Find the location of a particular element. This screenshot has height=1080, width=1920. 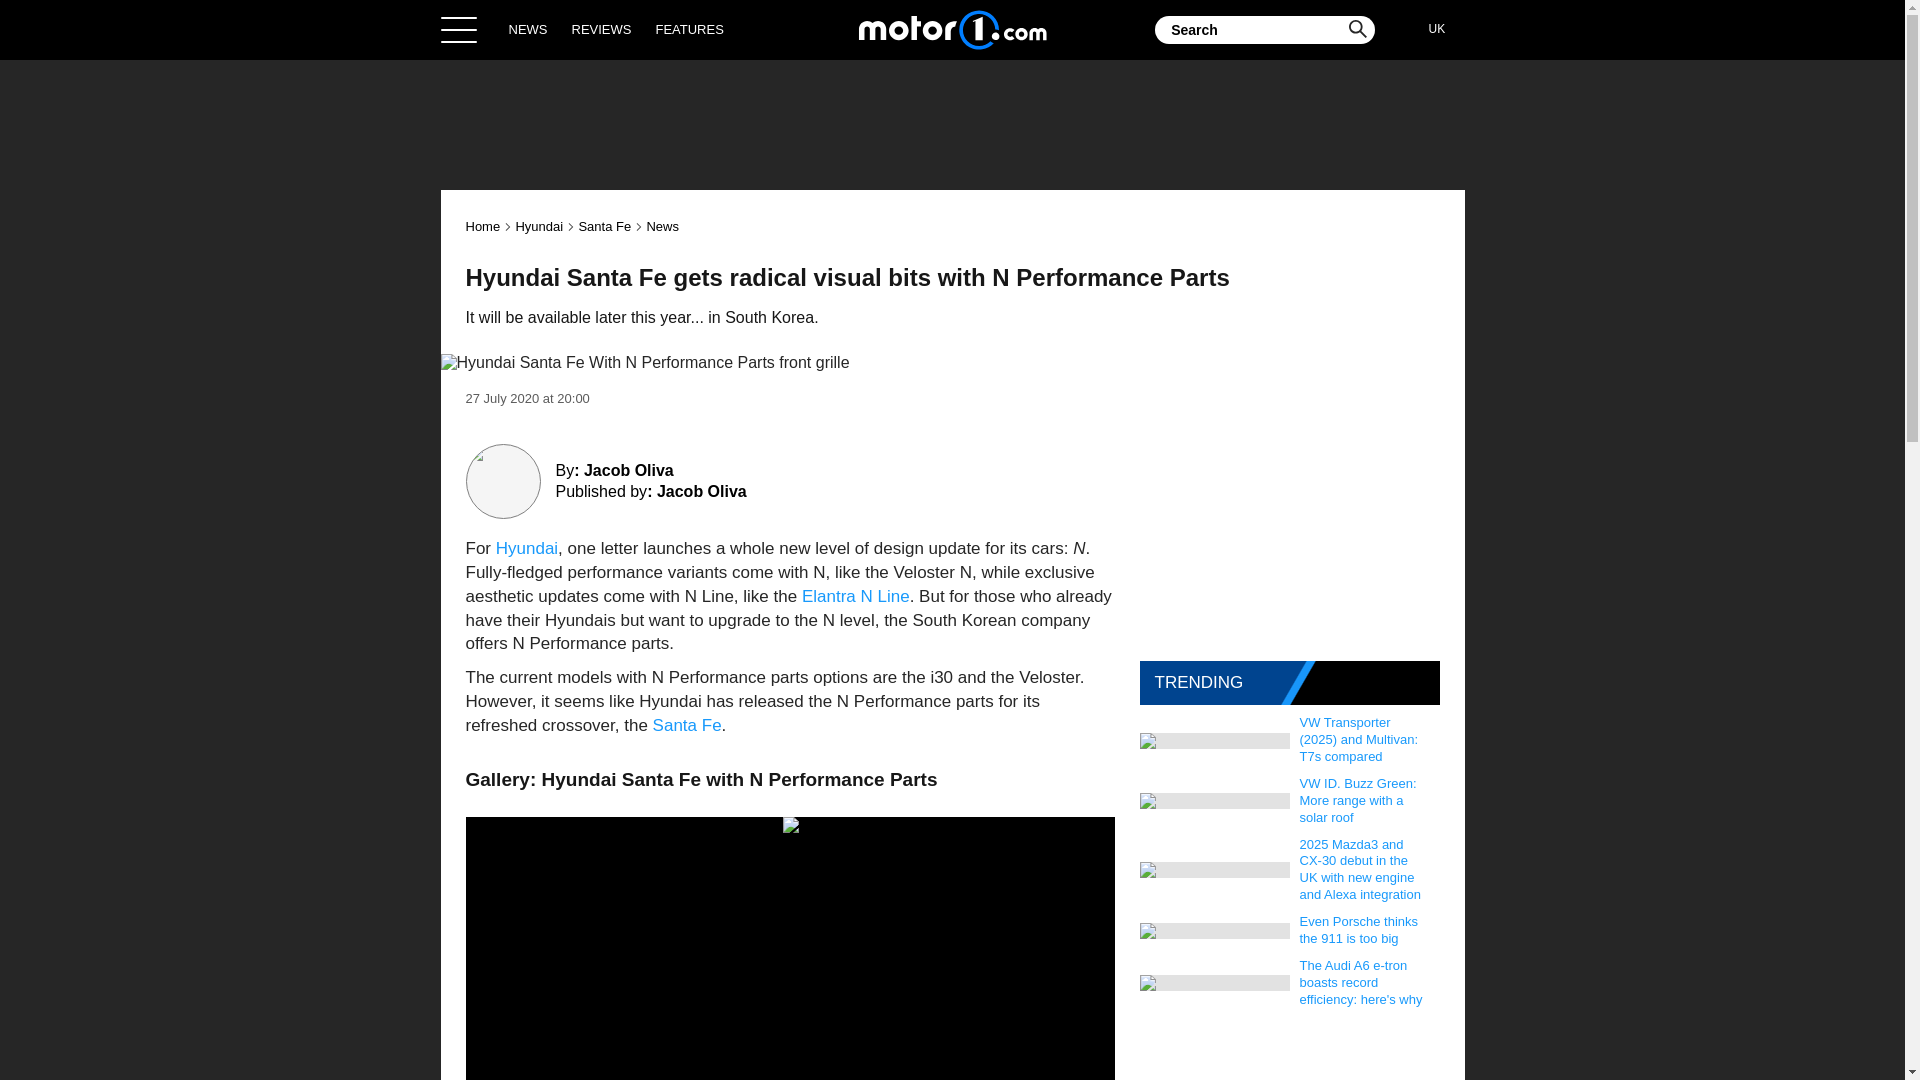

News is located at coordinates (662, 226).